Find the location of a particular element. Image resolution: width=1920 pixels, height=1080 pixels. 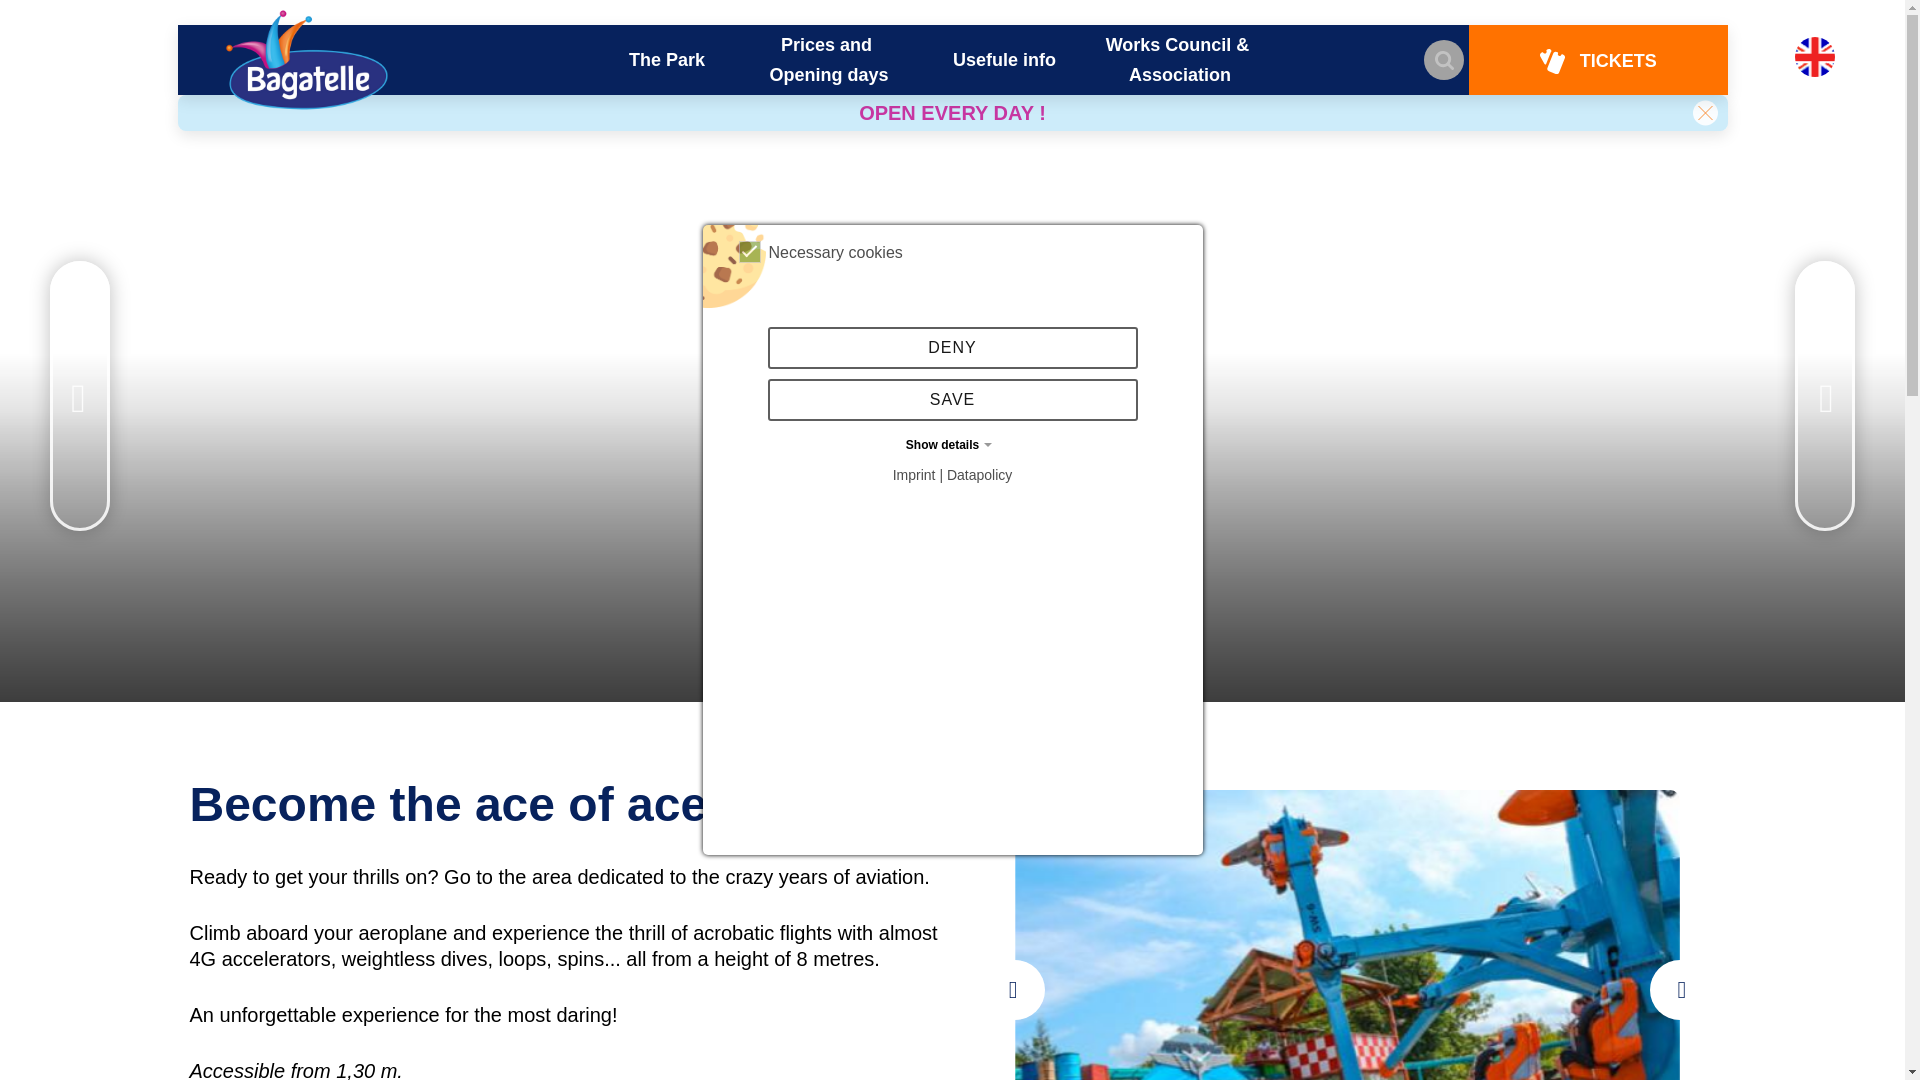

Bagatelle is located at coordinates (306, 60).